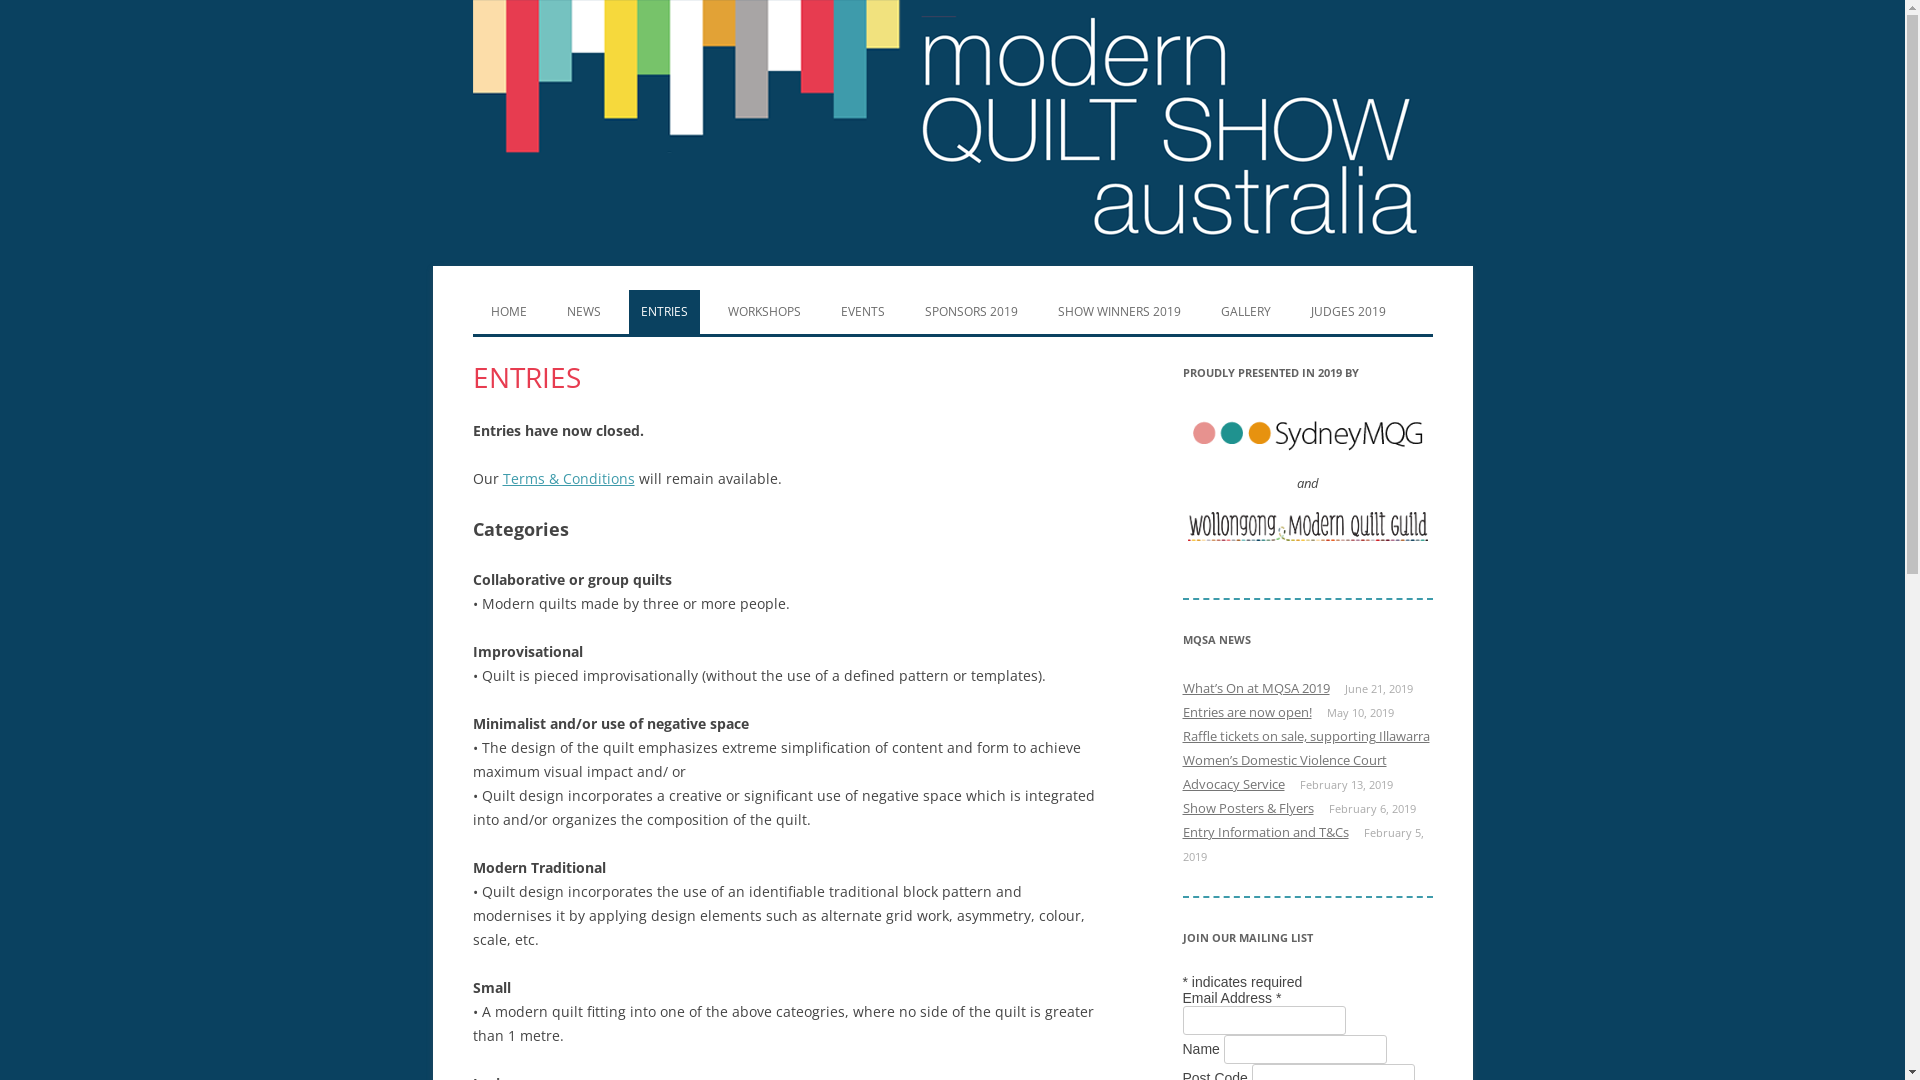 This screenshot has width=1920, height=1080. What do you see at coordinates (970, 312) in the screenshot?
I see `SPONSORS 2019` at bounding box center [970, 312].